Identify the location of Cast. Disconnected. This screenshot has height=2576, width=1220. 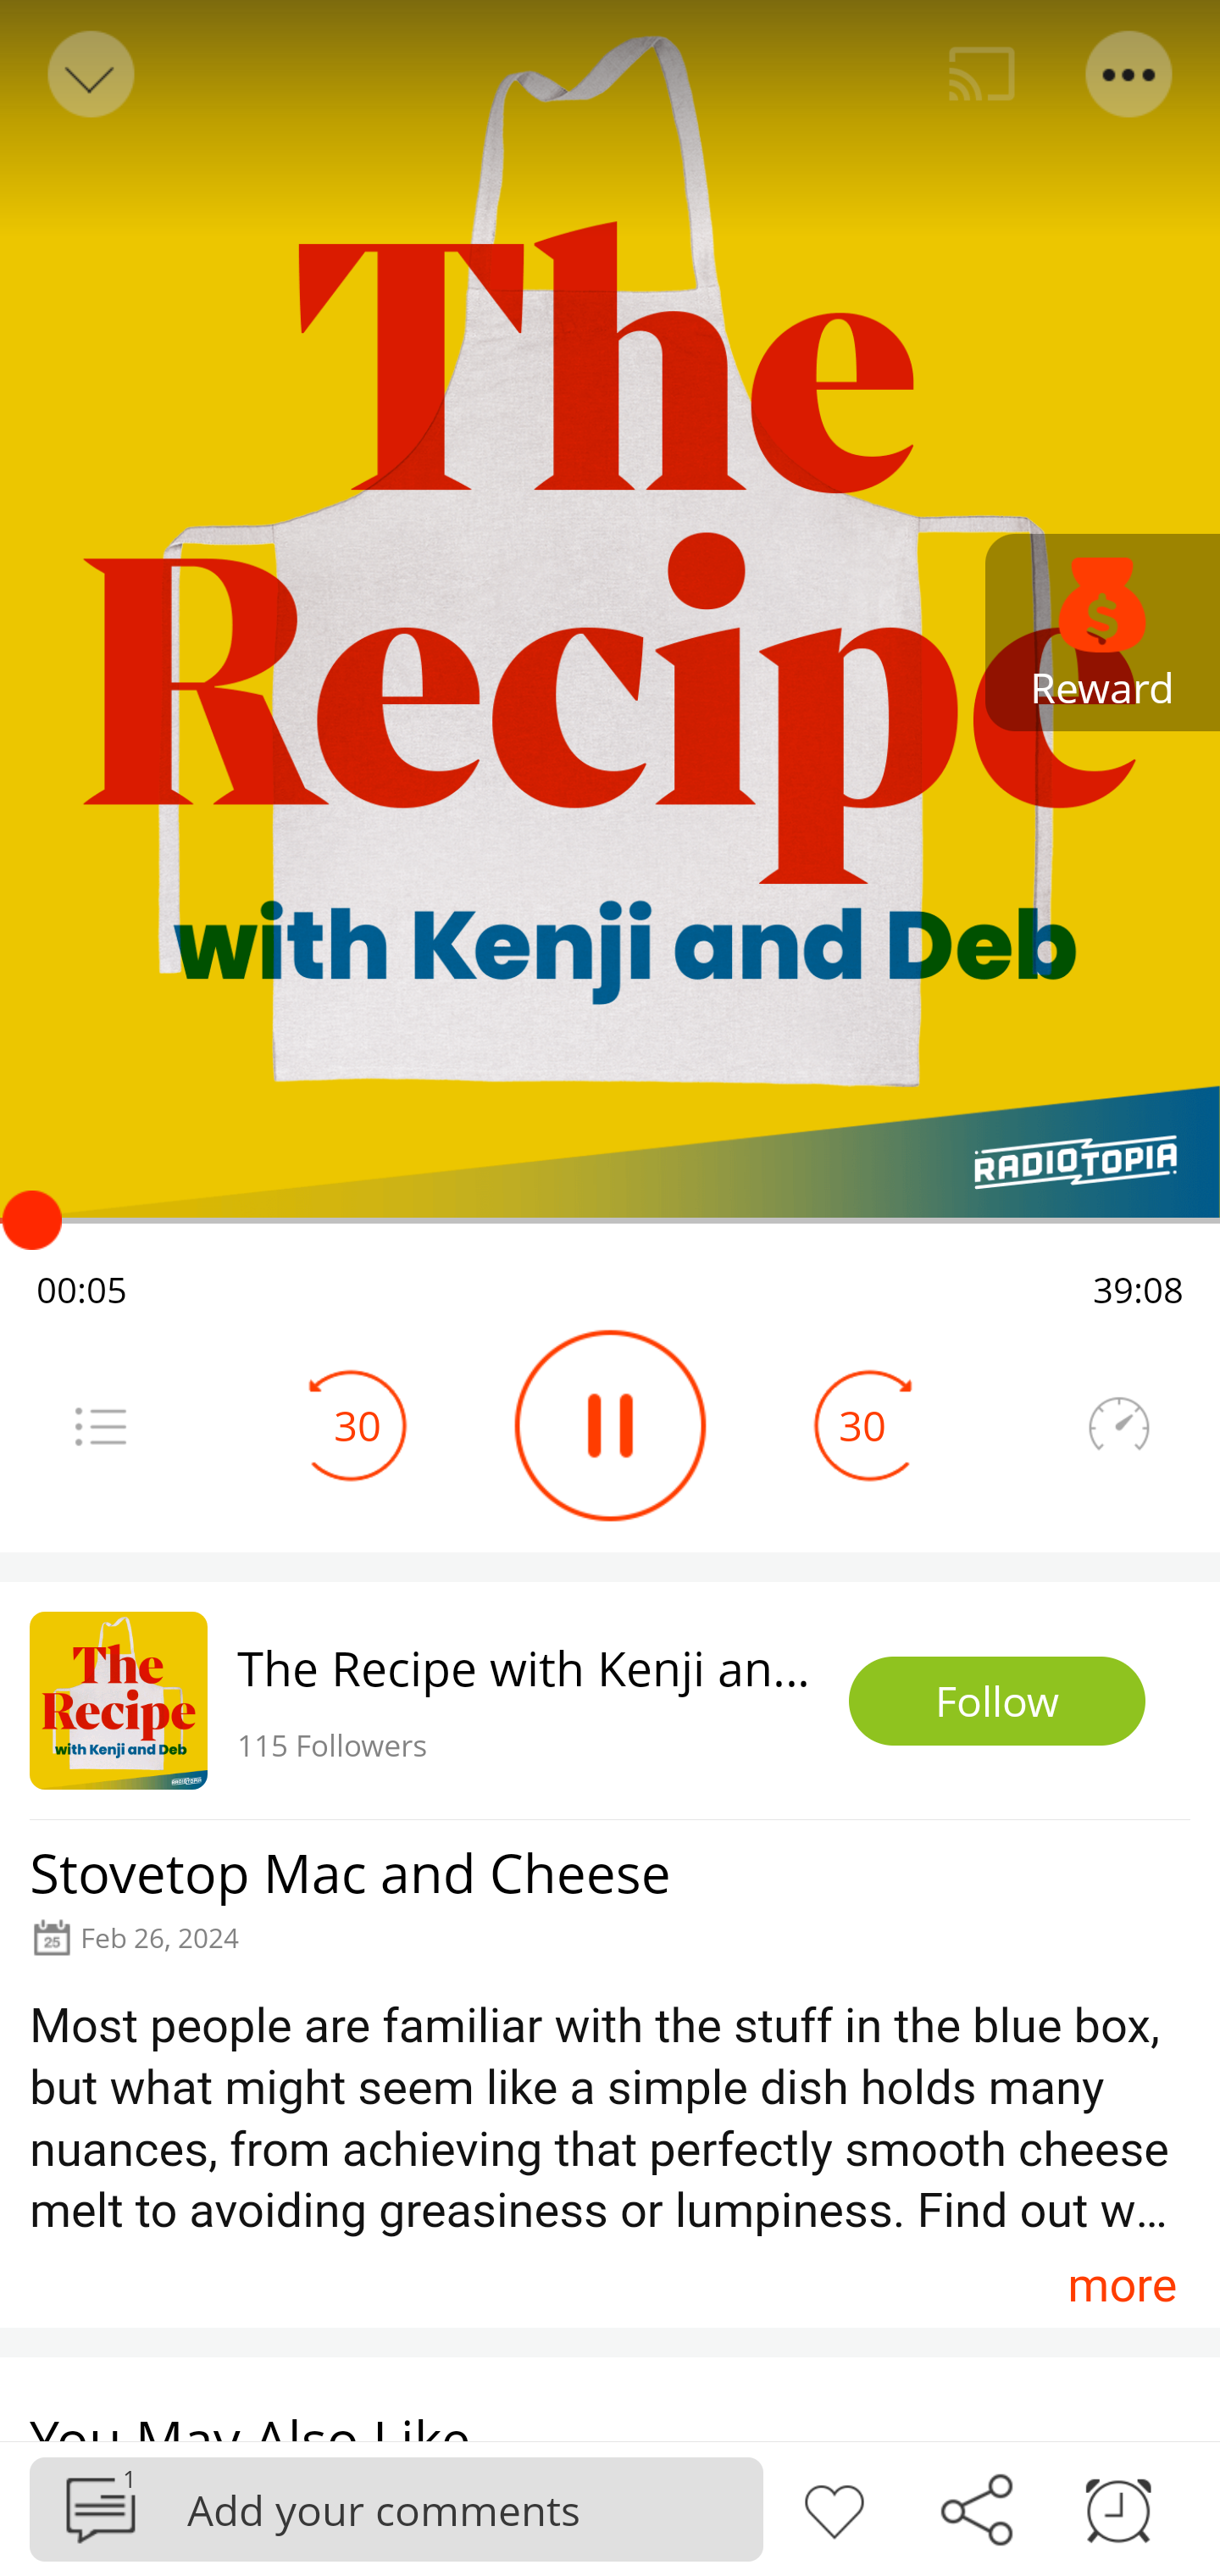
(982, 75).